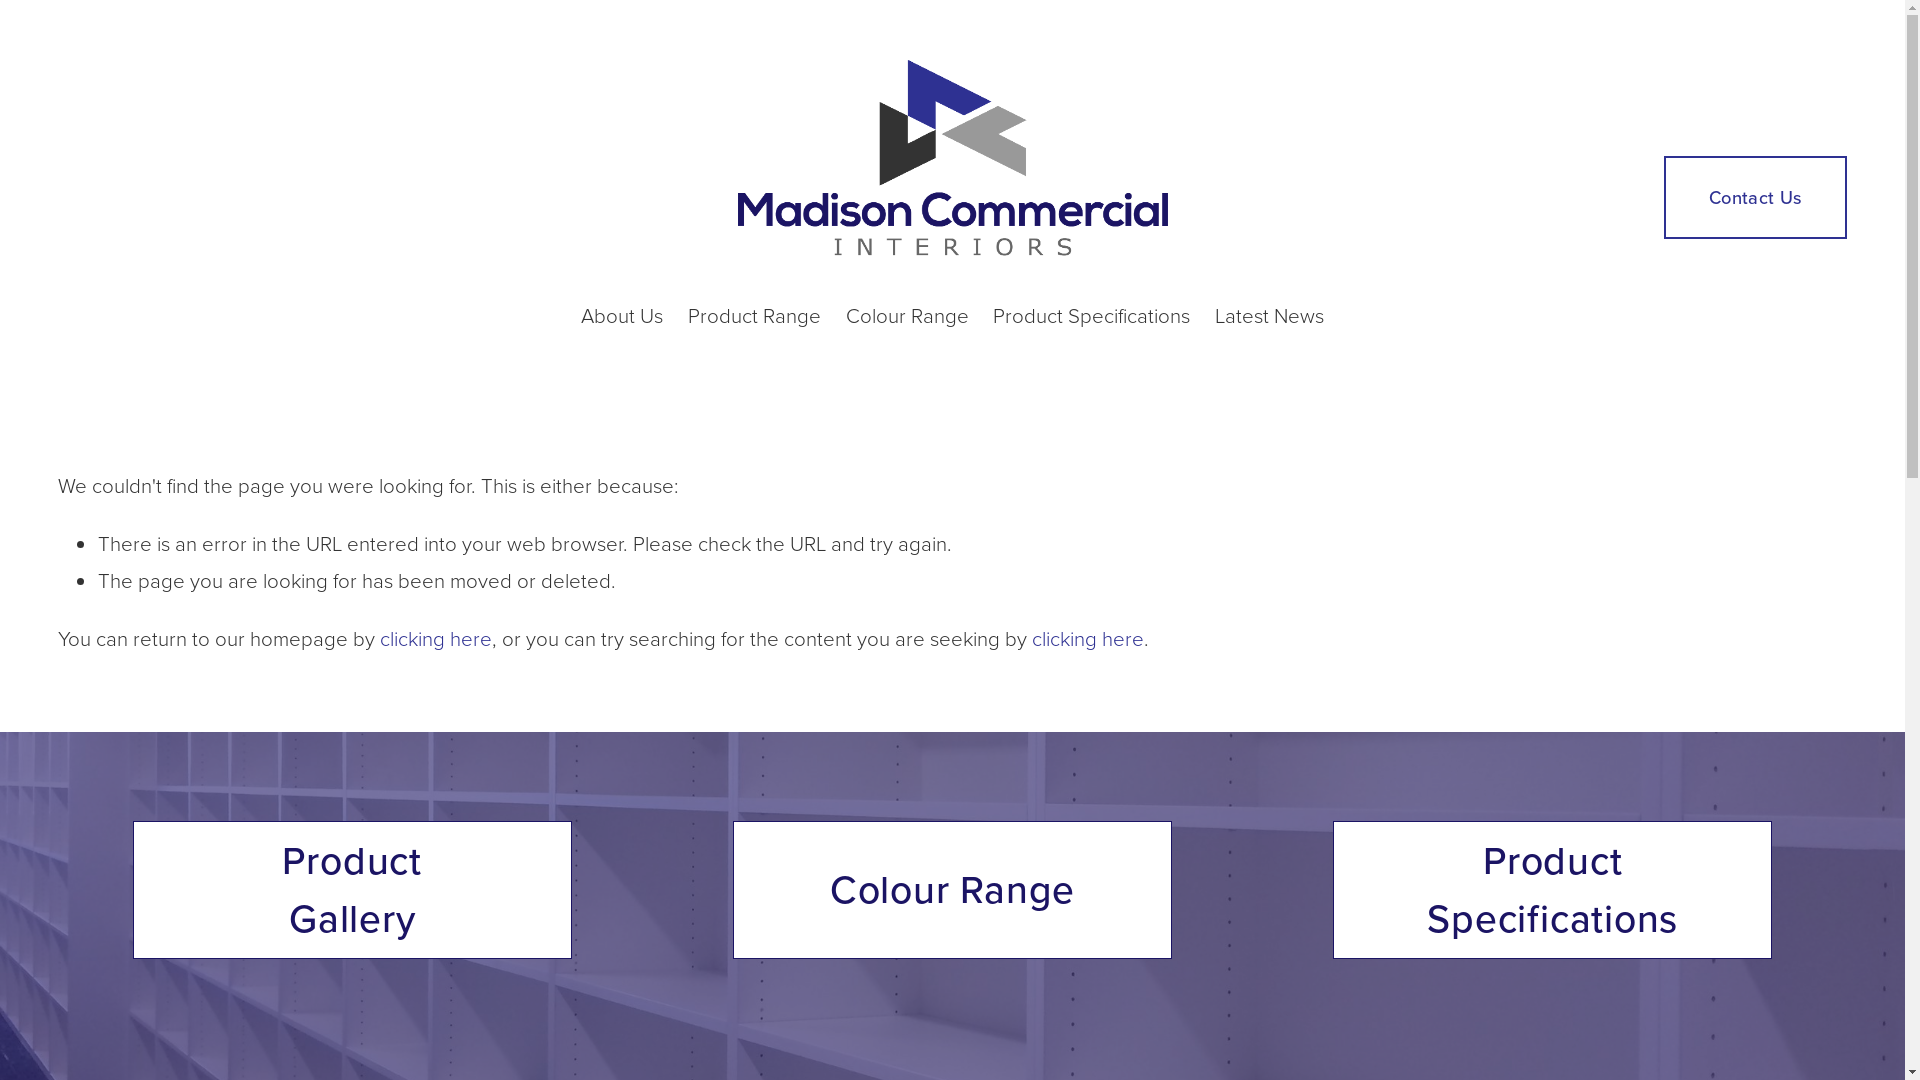 This screenshot has height=1080, width=1920. Describe the element at coordinates (1552, 890) in the screenshot. I see `Product Specifications` at that location.